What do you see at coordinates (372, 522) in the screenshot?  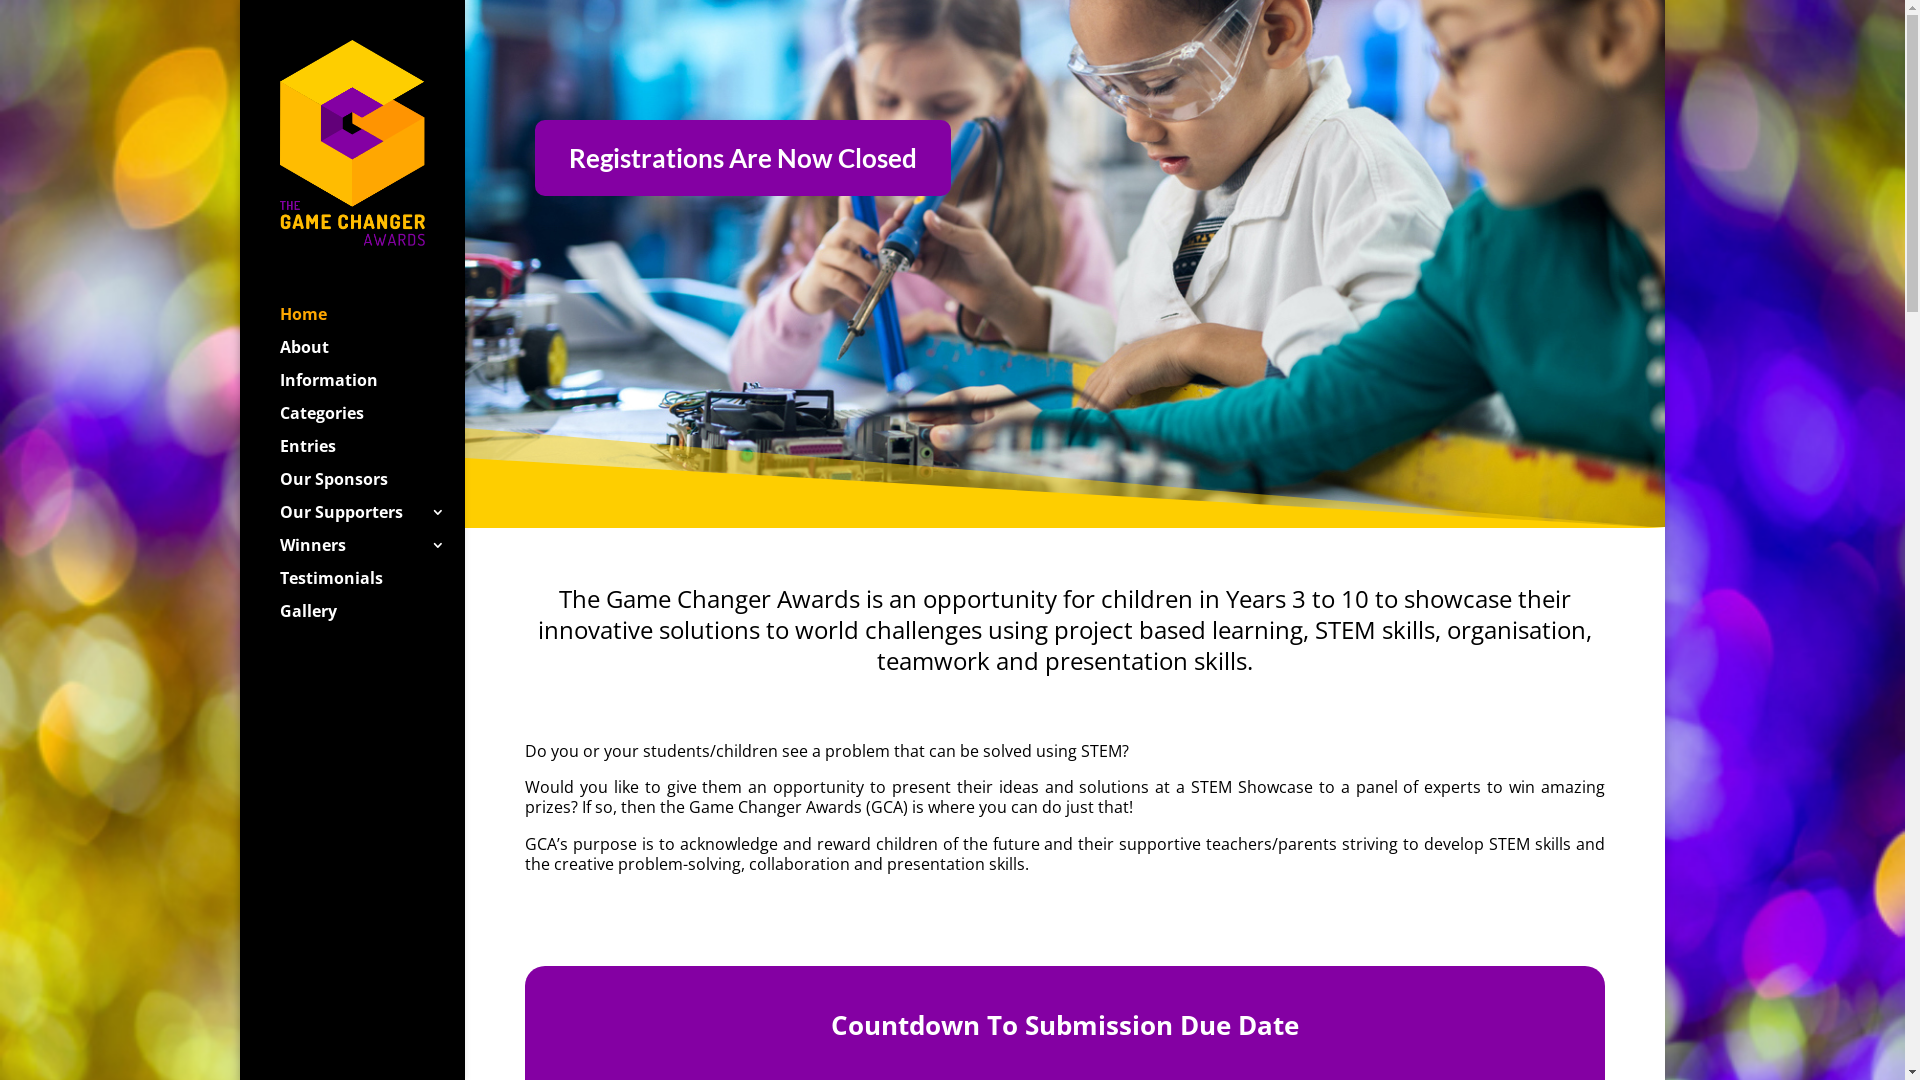 I see `Our Supporters` at bounding box center [372, 522].